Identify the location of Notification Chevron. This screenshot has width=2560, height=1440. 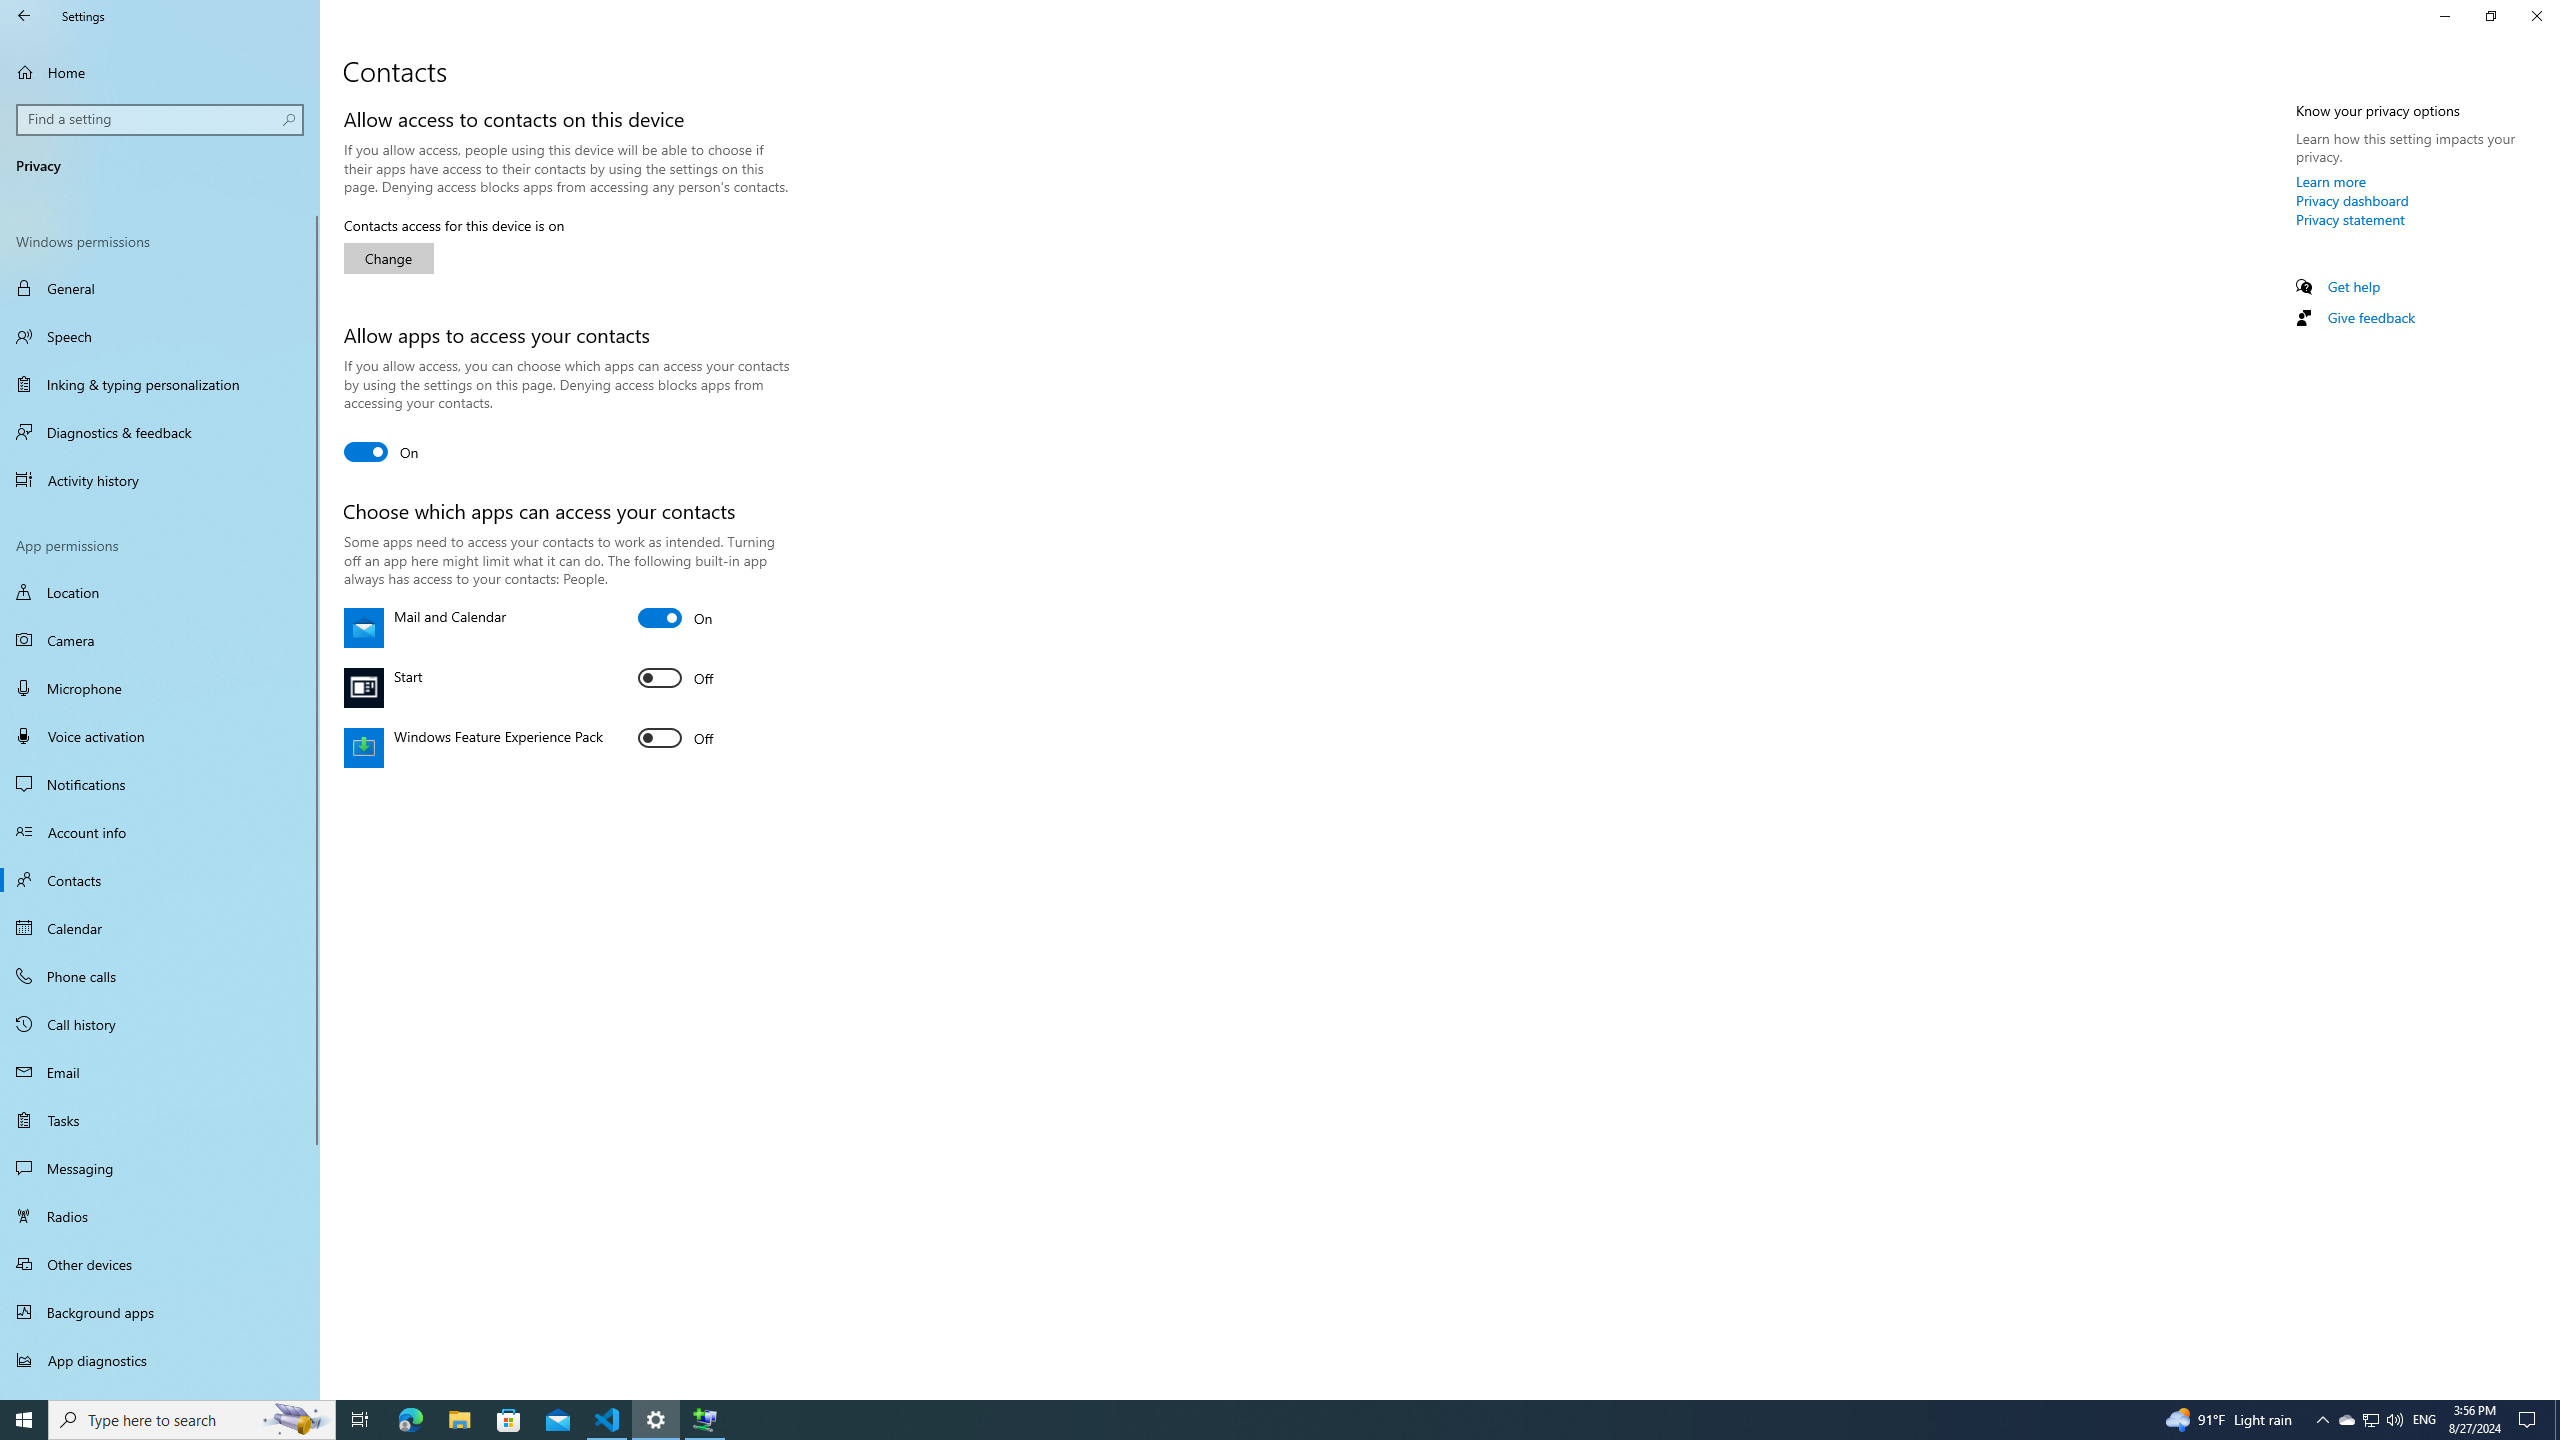
(2322, 1420).